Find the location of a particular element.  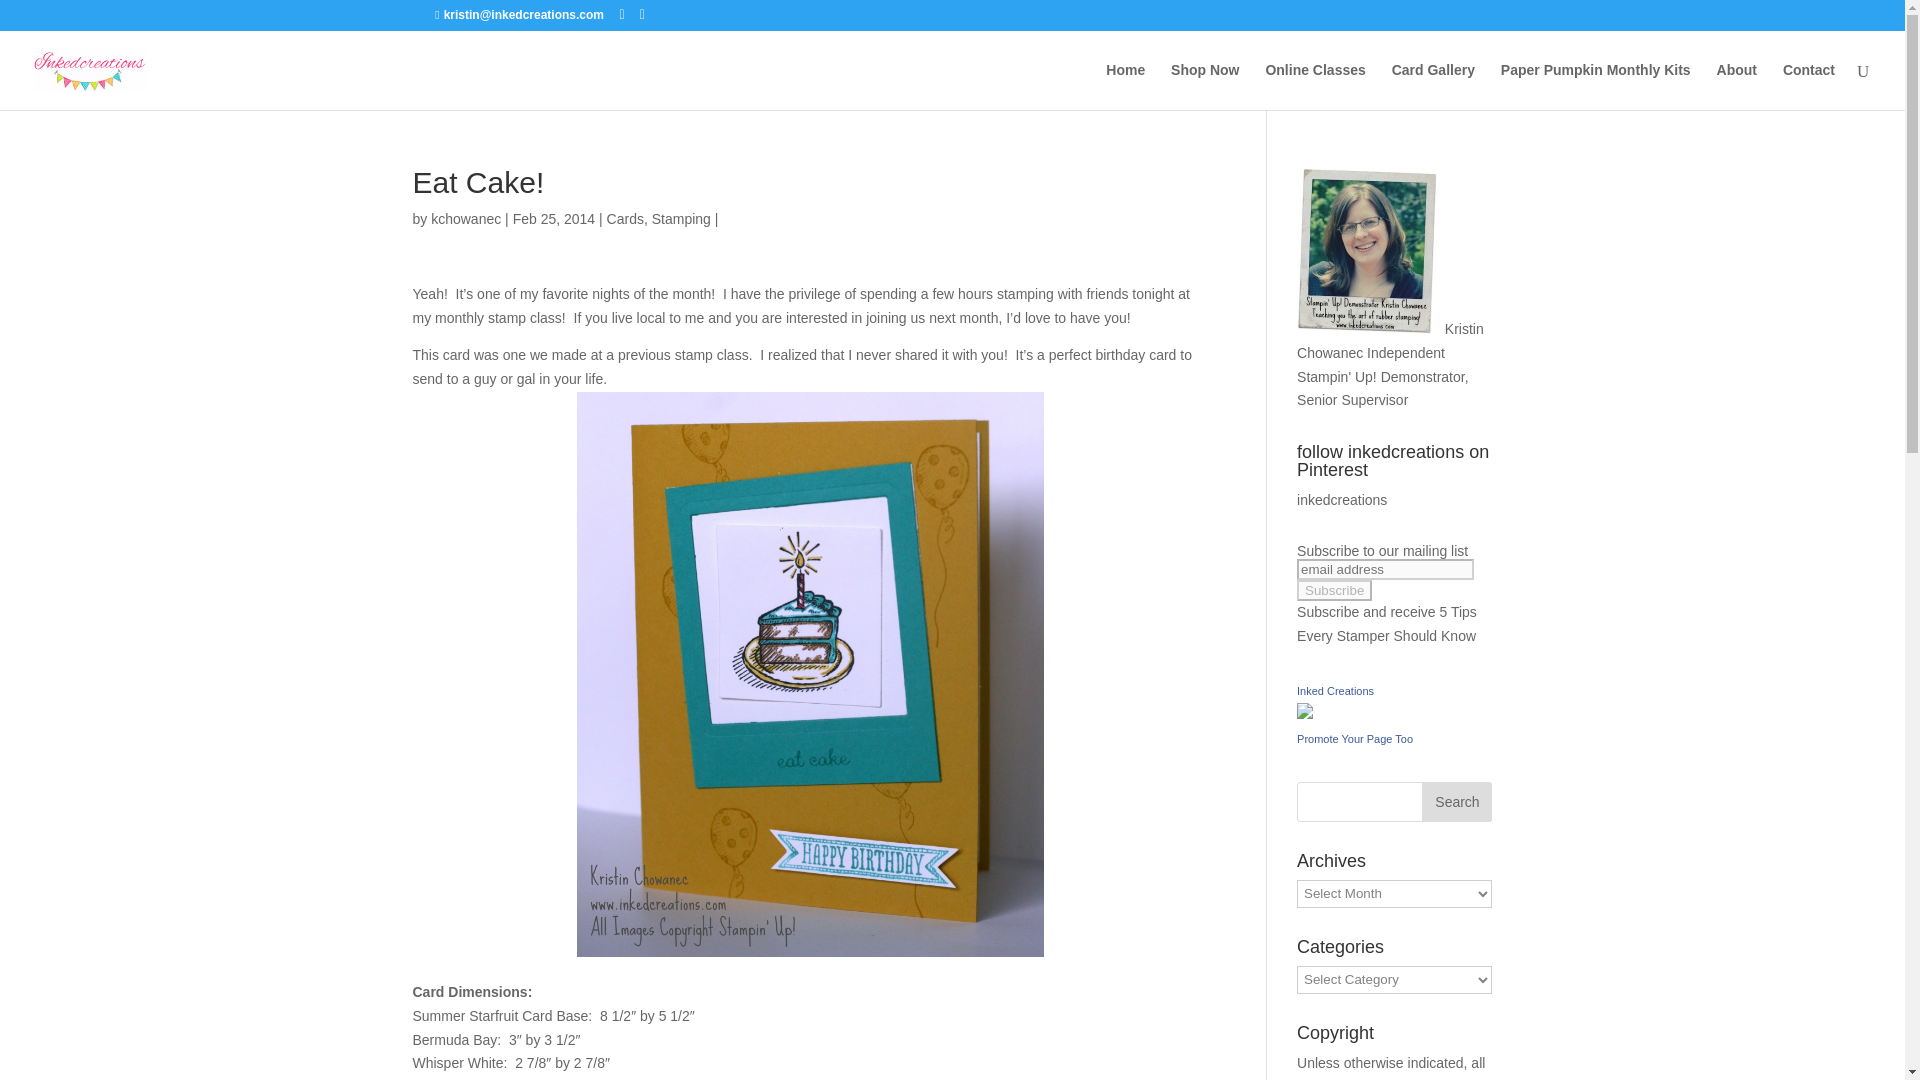

Cards is located at coordinates (624, 218).